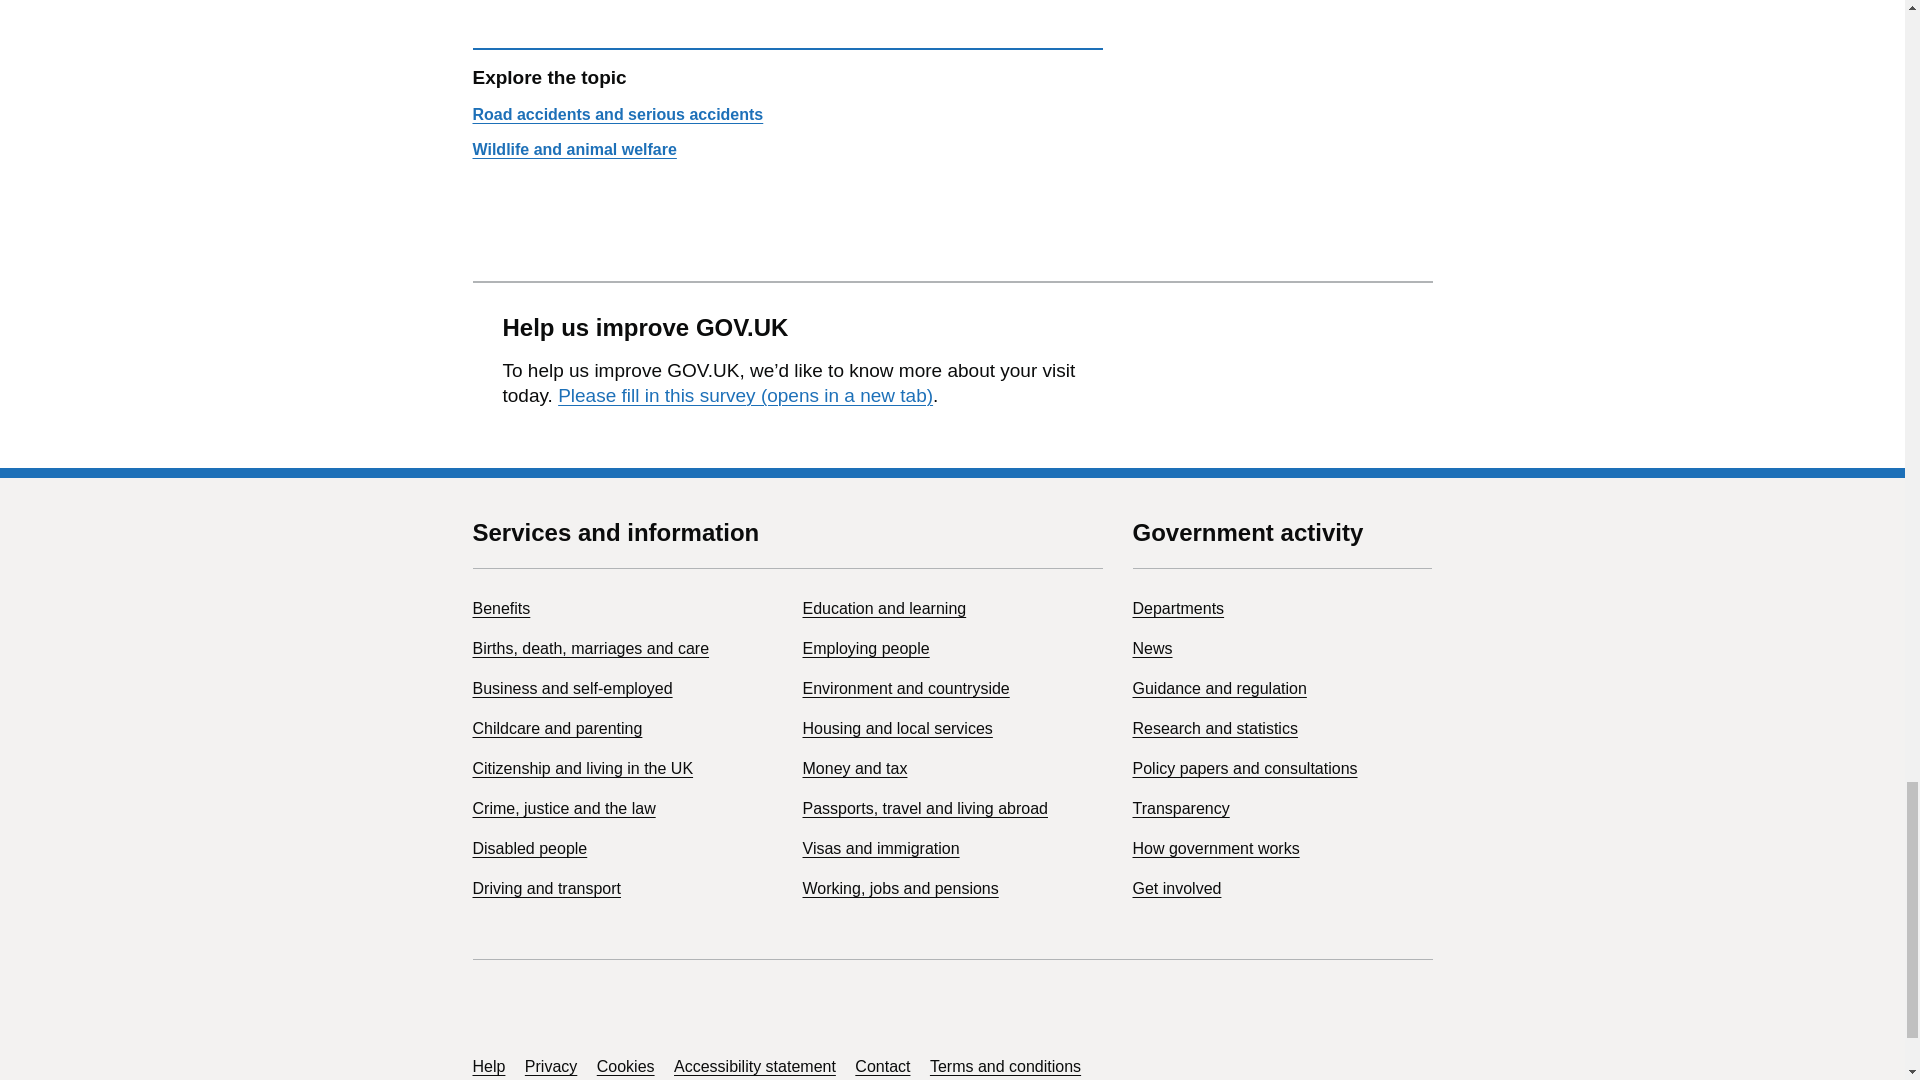 This screenshot has height=1080, width=1920. Describe the element at coordinates (582, 768) in the screenshot. I see `Citizenship and living in the UK` at that location.